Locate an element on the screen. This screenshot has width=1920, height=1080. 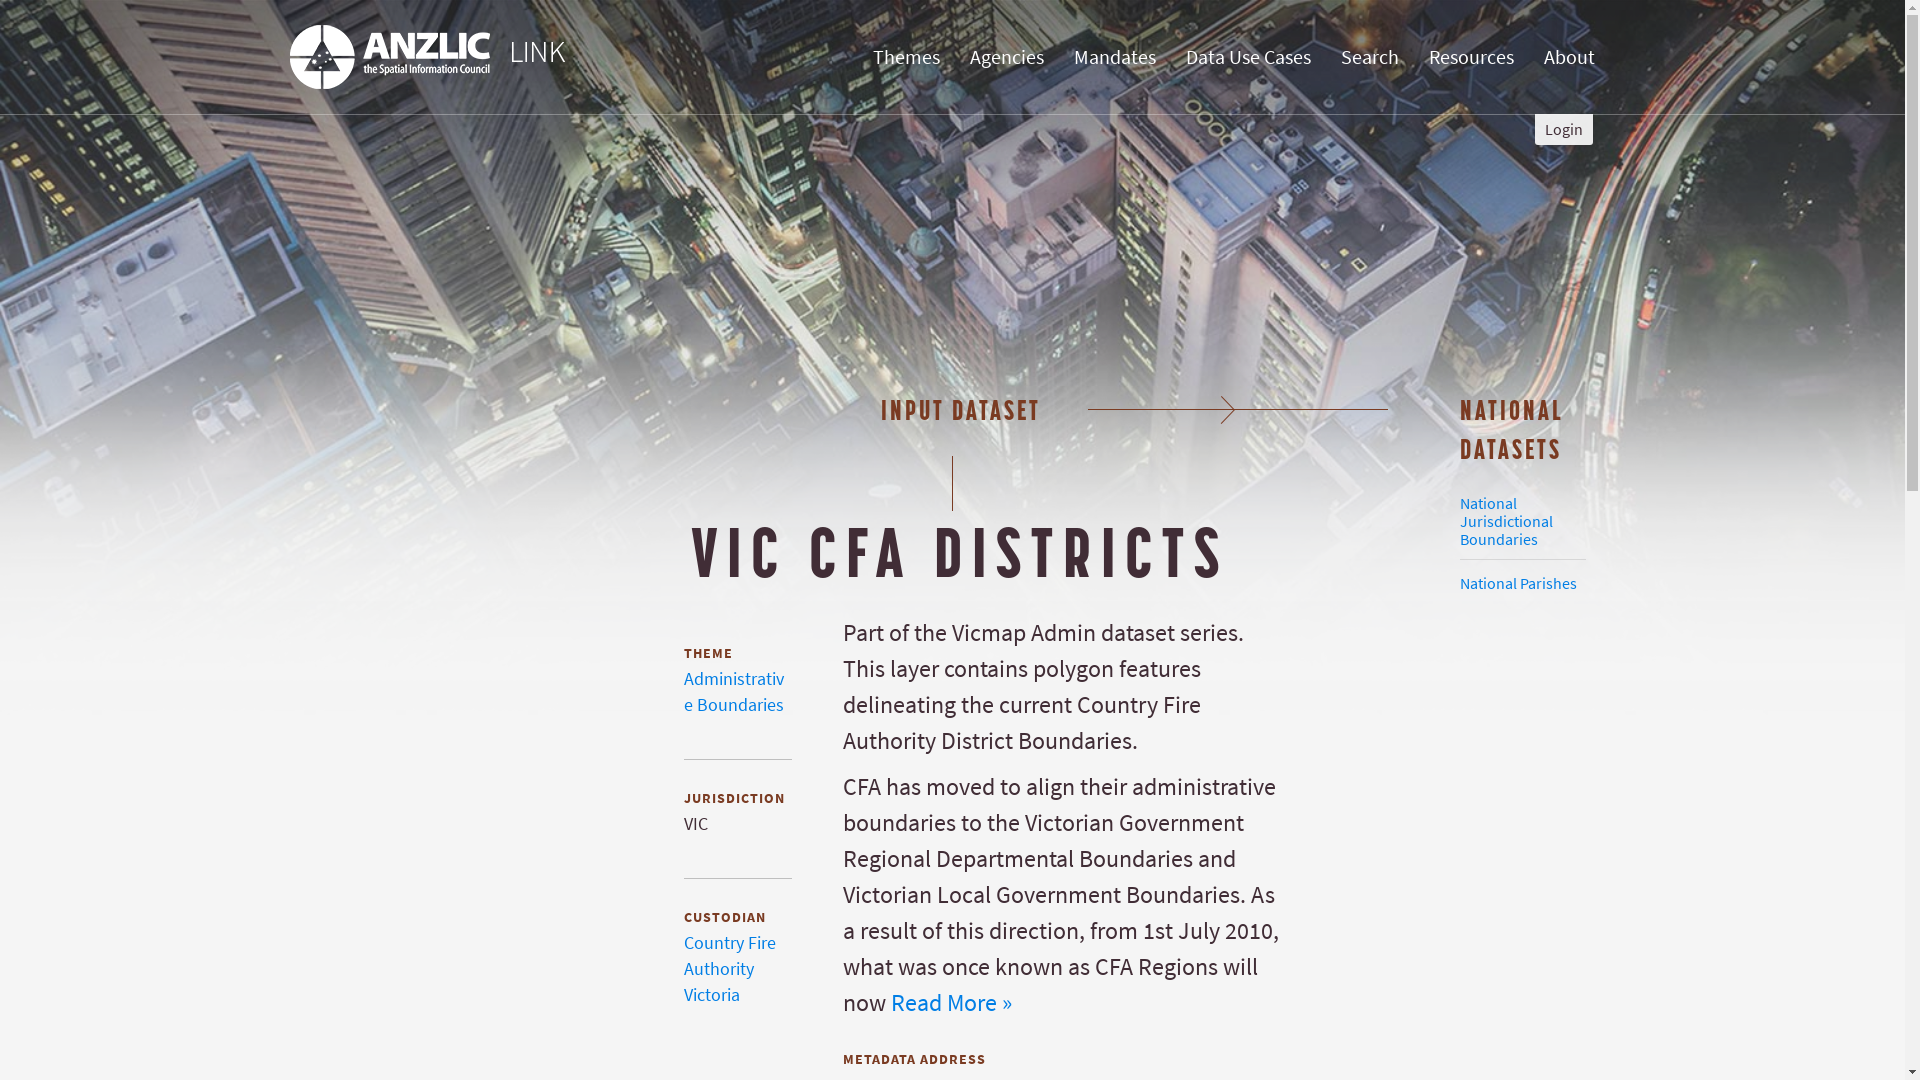
Search is located at coordinates (1370, 58).